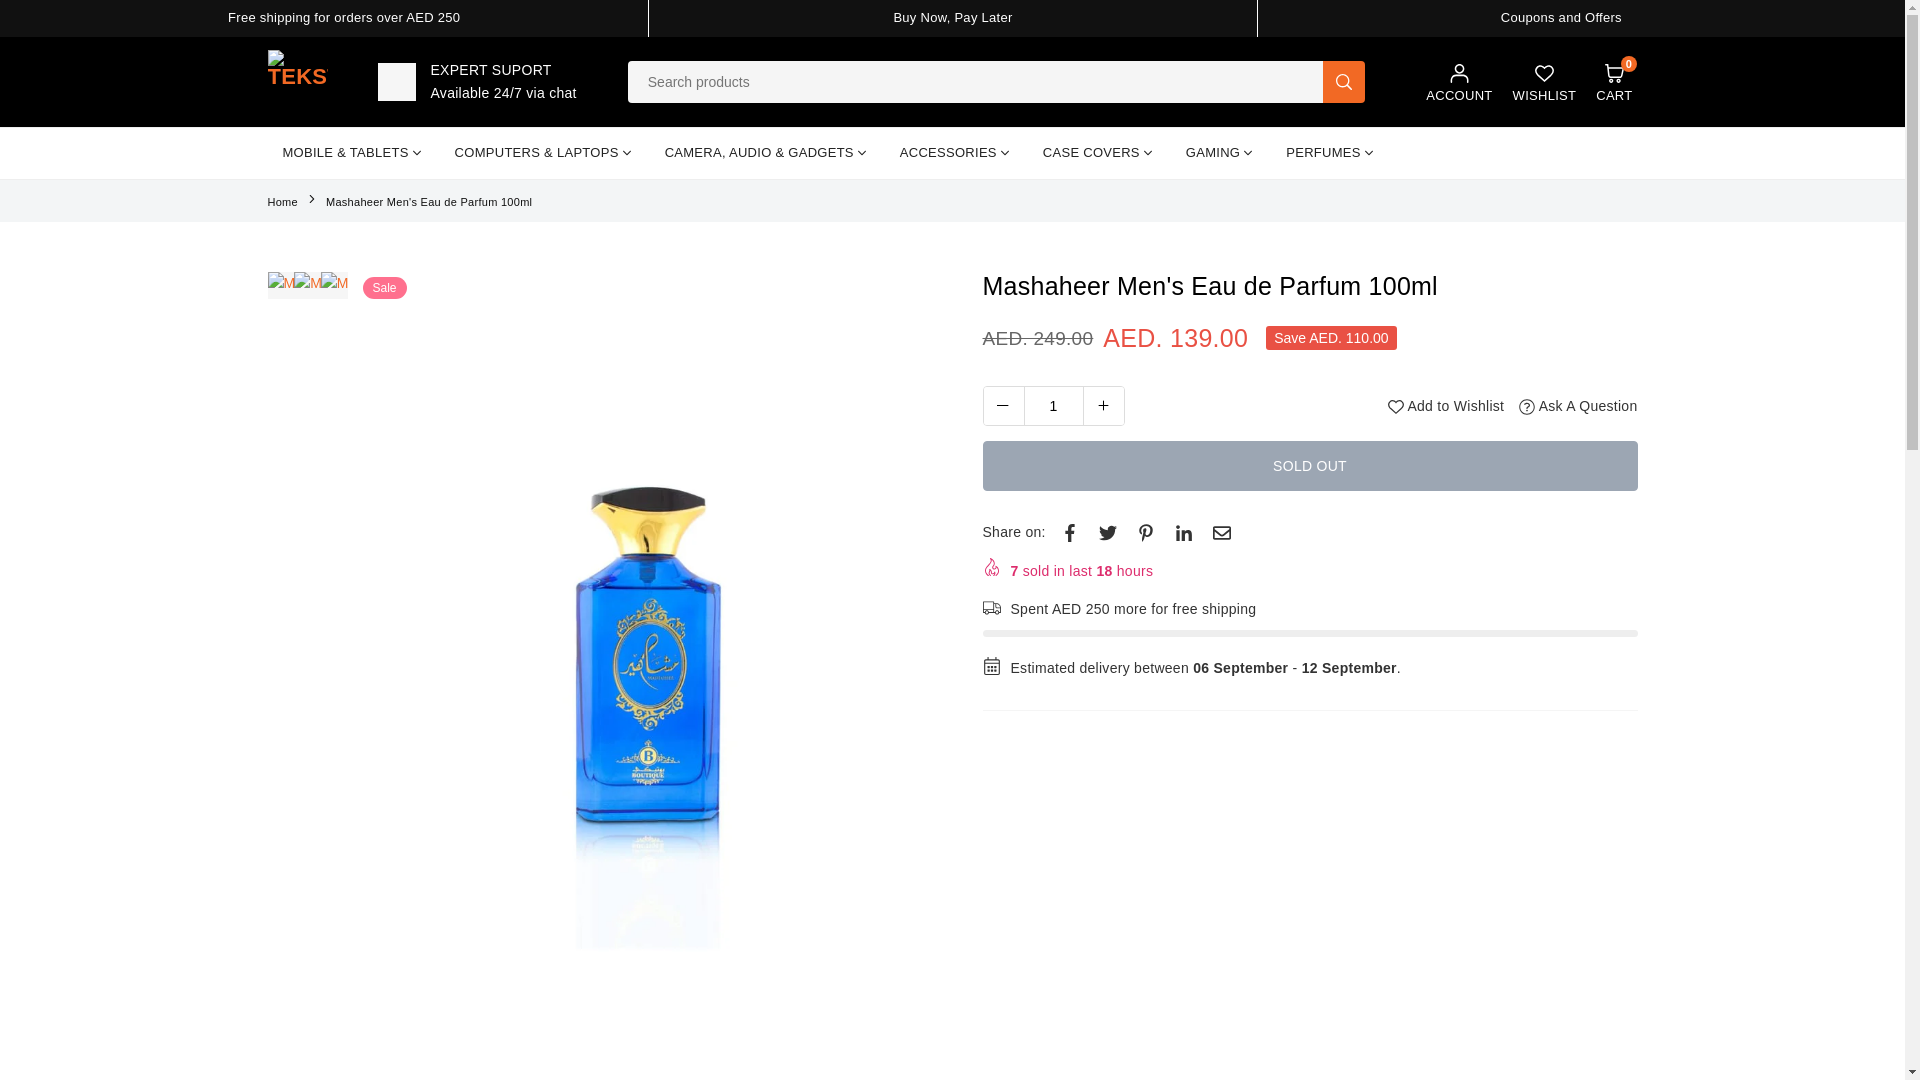 The height and width of the screenshot is (1080, 1920). Describe the element at coordinates (1052, 405) in the screenshot. I see `ACCOUNT` at that location.